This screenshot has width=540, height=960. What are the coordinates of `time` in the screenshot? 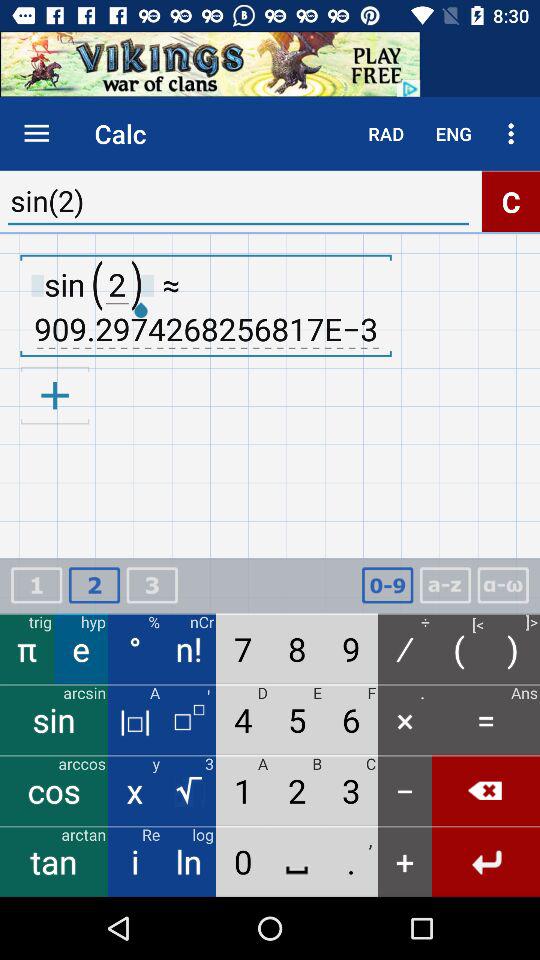 It's located at (387, 586).